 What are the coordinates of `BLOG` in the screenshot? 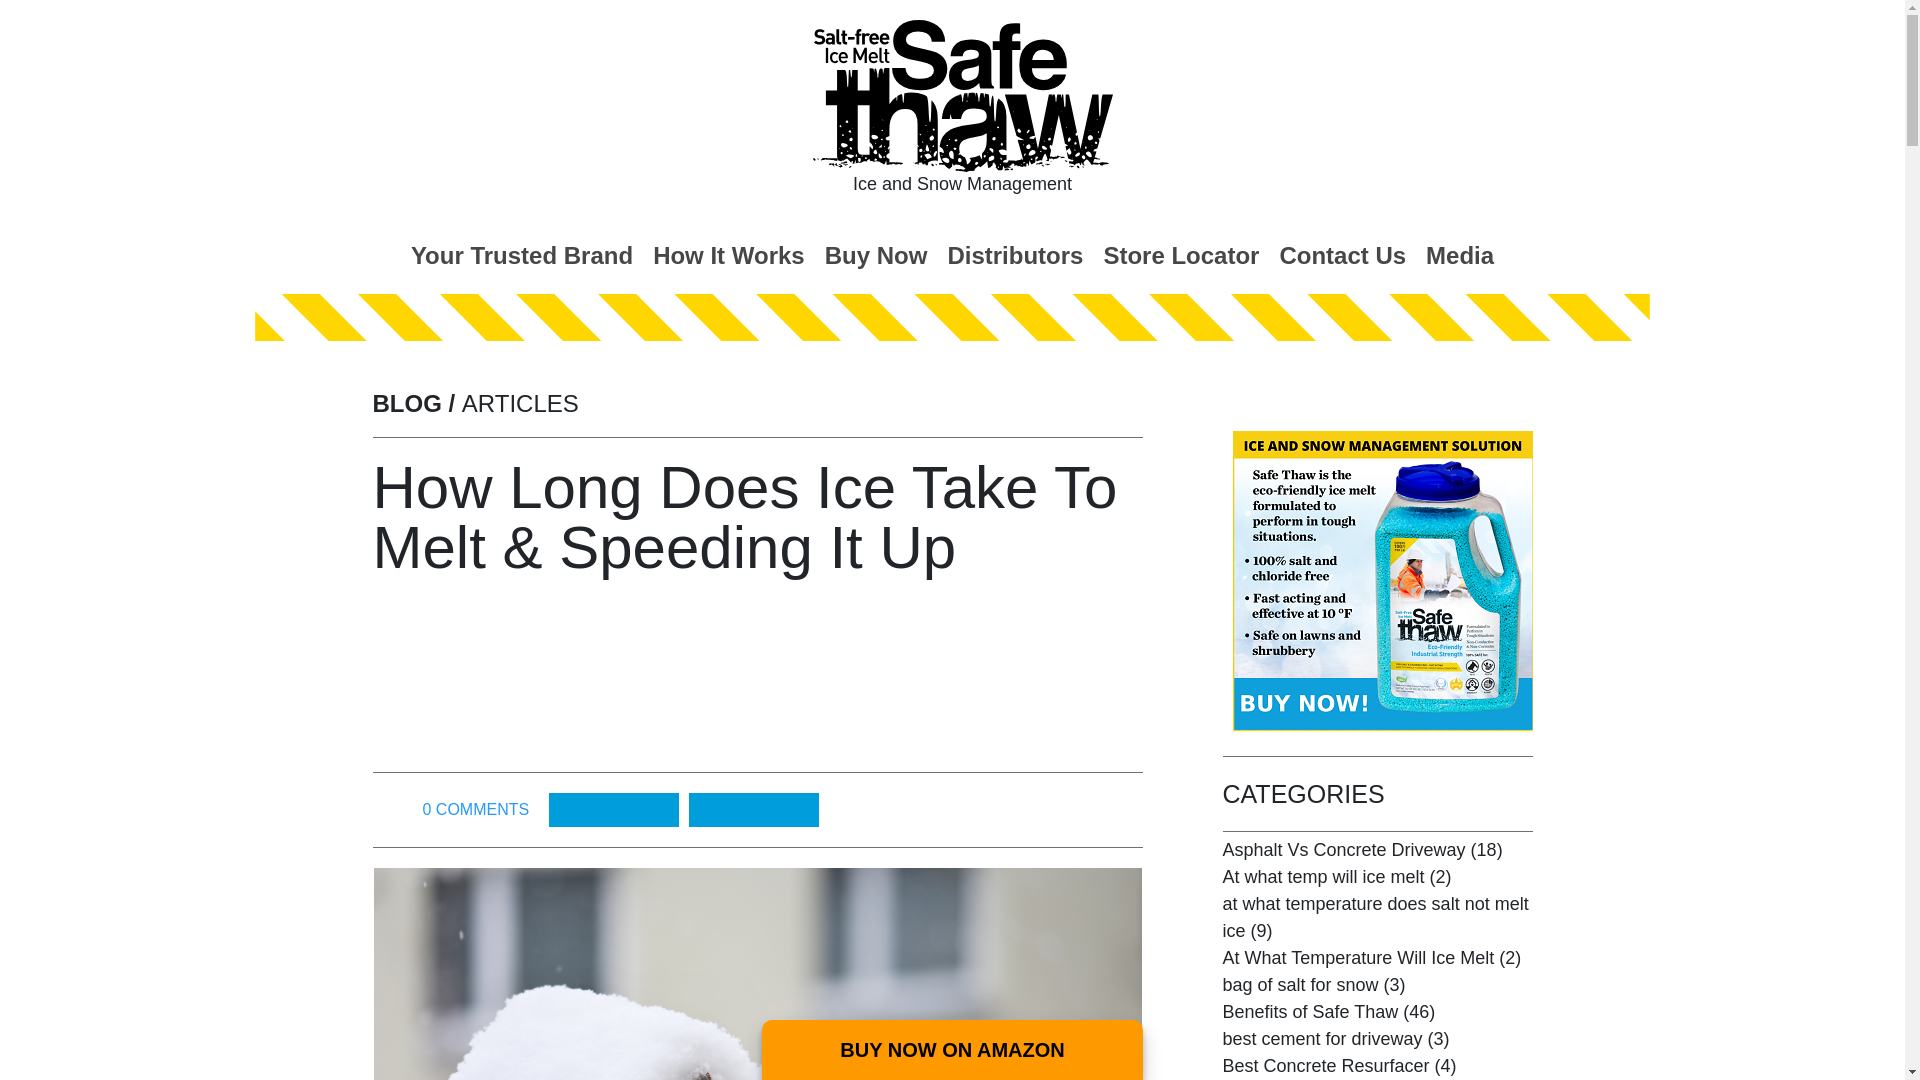 It's located at (406, 402).